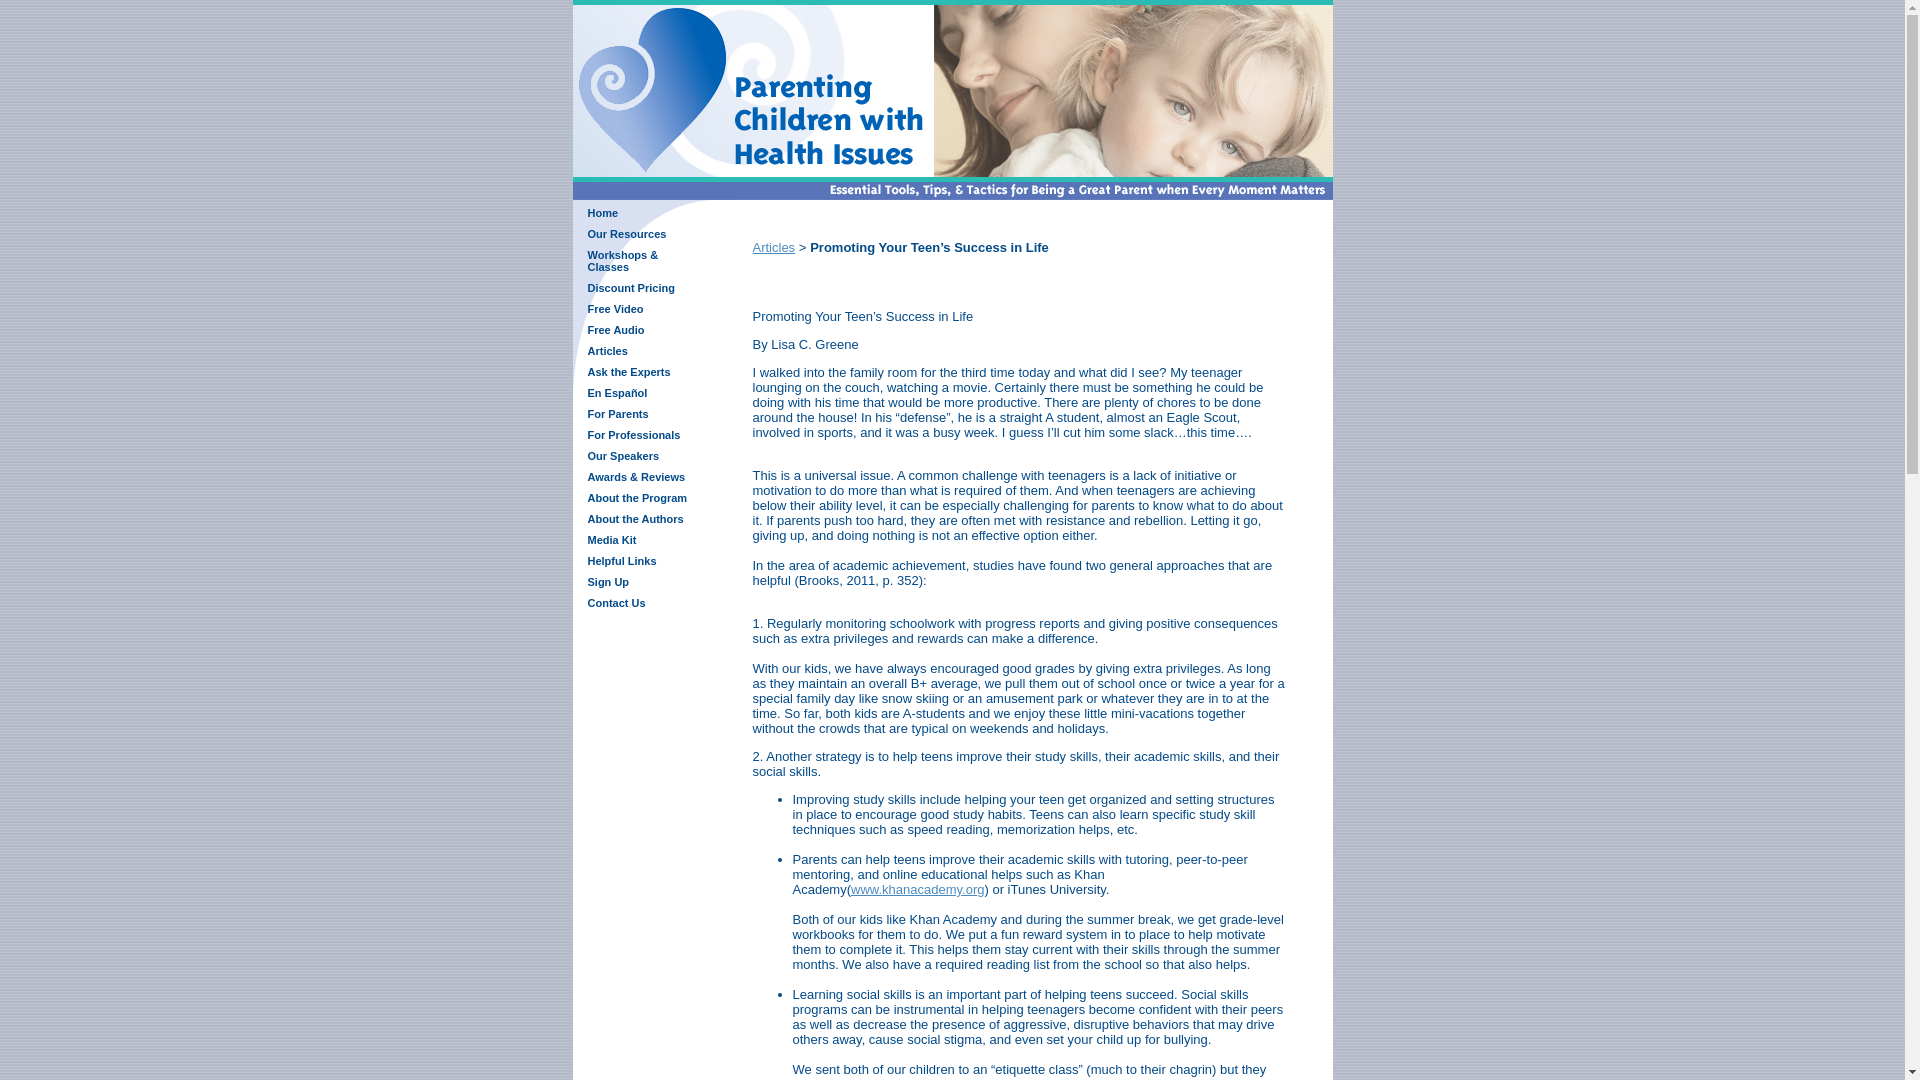  Describe the element at coordinates (637, 498) in the screenshot. I see `About the Program` at that location.